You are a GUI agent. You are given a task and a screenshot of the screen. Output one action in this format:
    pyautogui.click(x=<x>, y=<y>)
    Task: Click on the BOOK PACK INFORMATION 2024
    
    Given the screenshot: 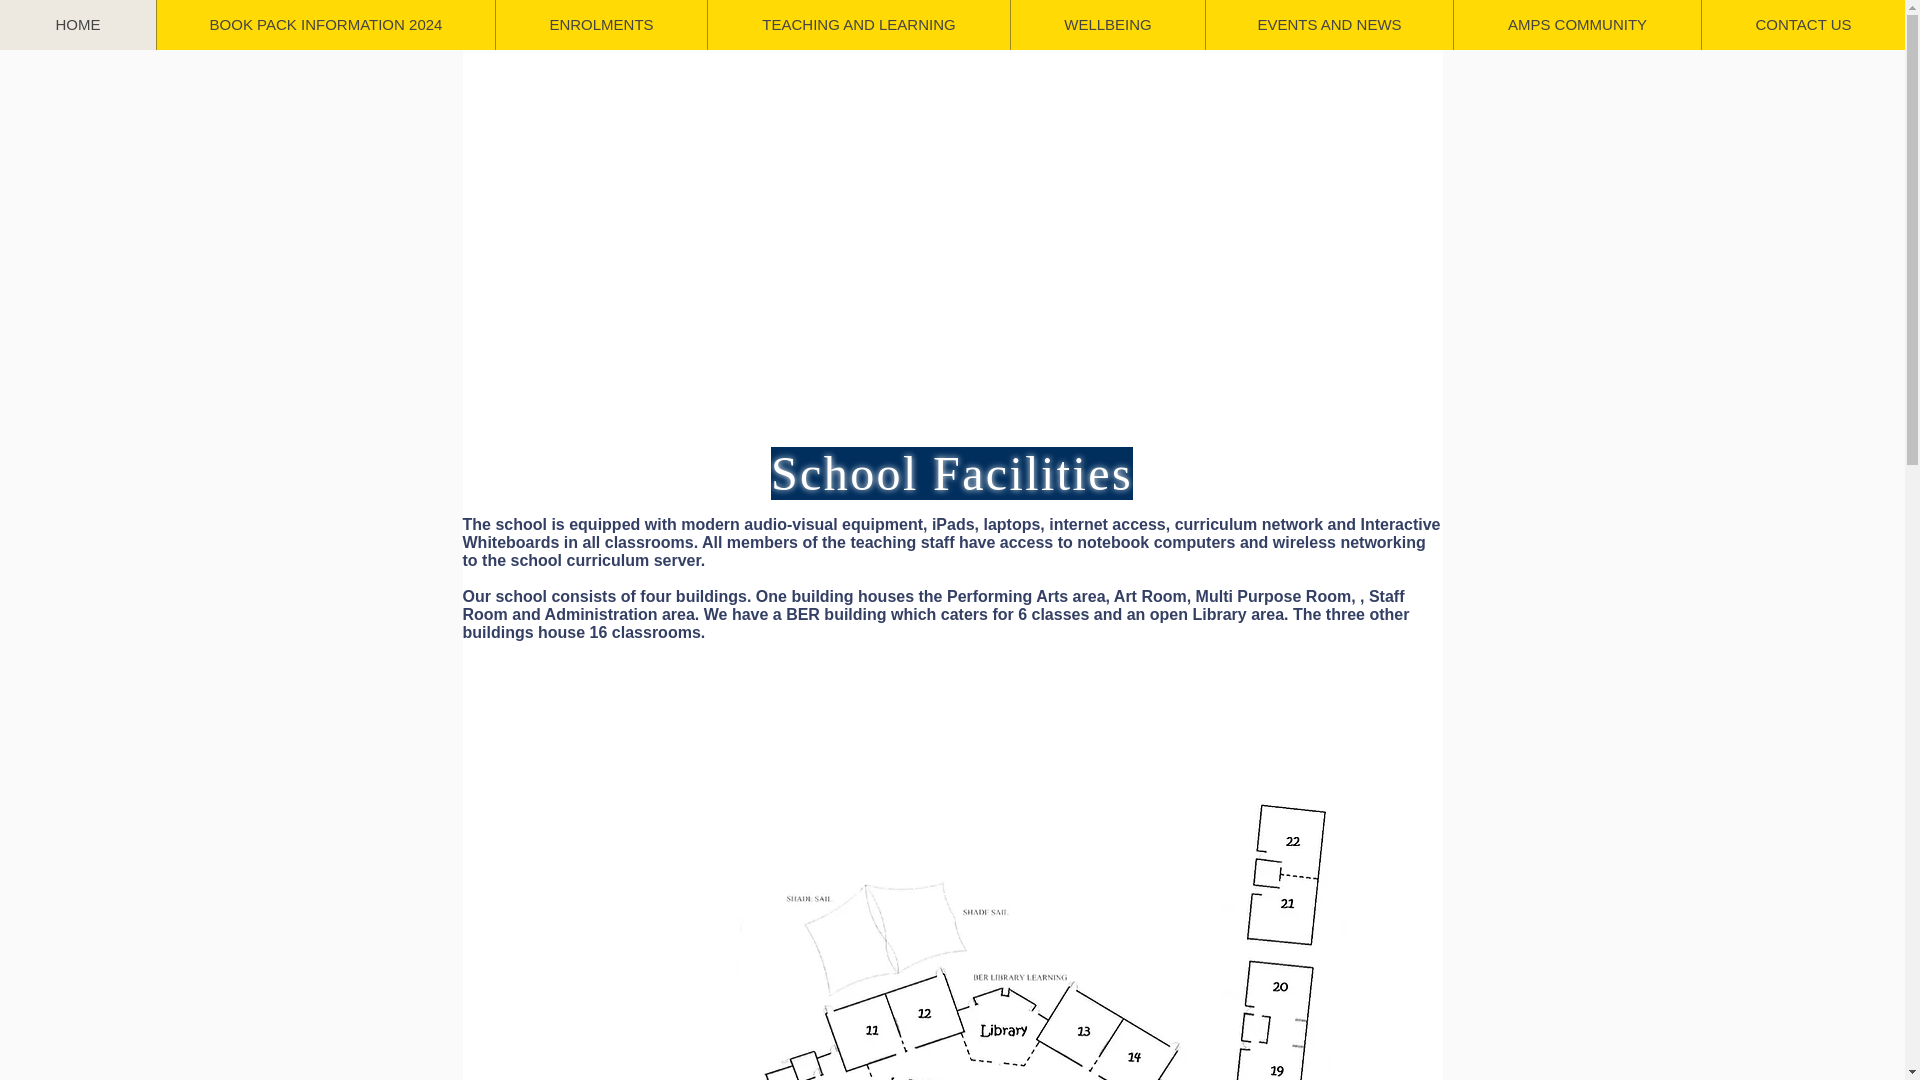 What is the action you would take?
    pyautogui.click(x=325, y=24)
    